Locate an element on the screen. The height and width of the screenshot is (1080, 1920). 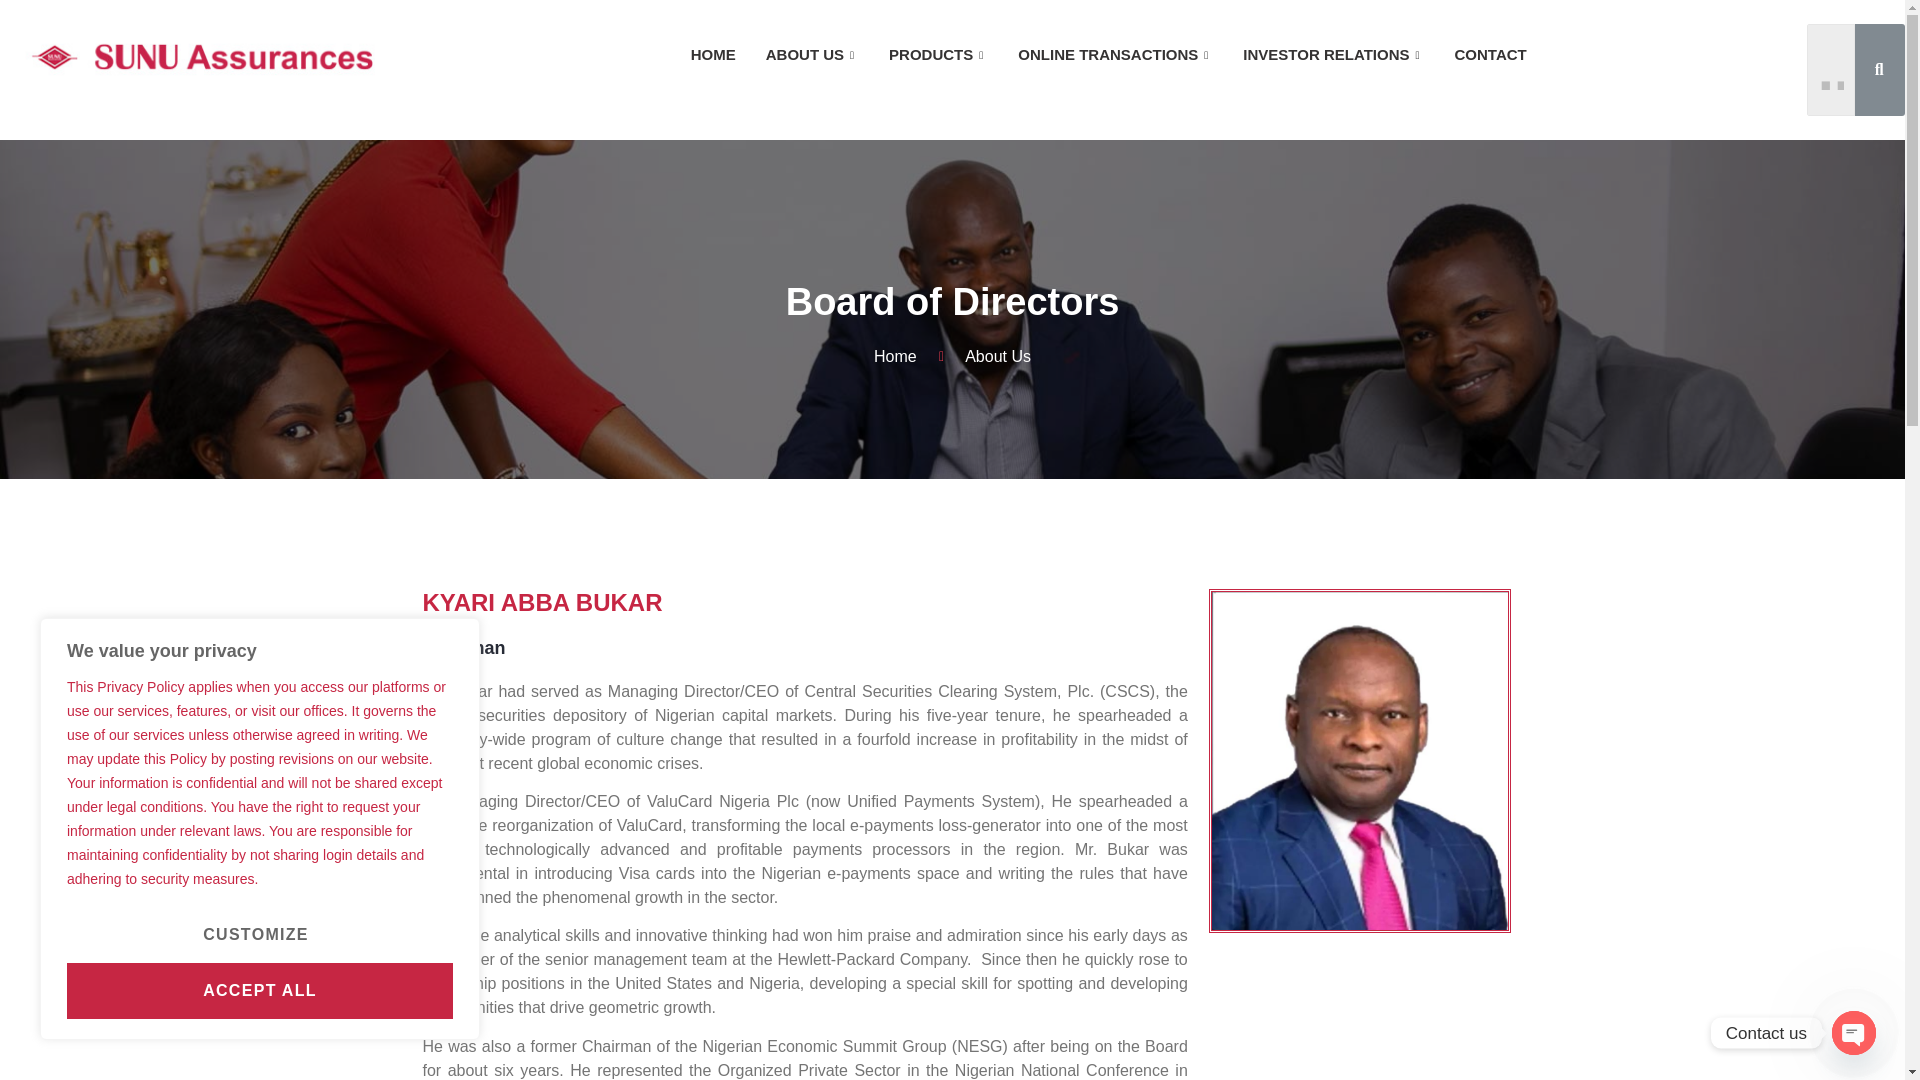
ACCEPT ALL is located at coordinates (260, 991).